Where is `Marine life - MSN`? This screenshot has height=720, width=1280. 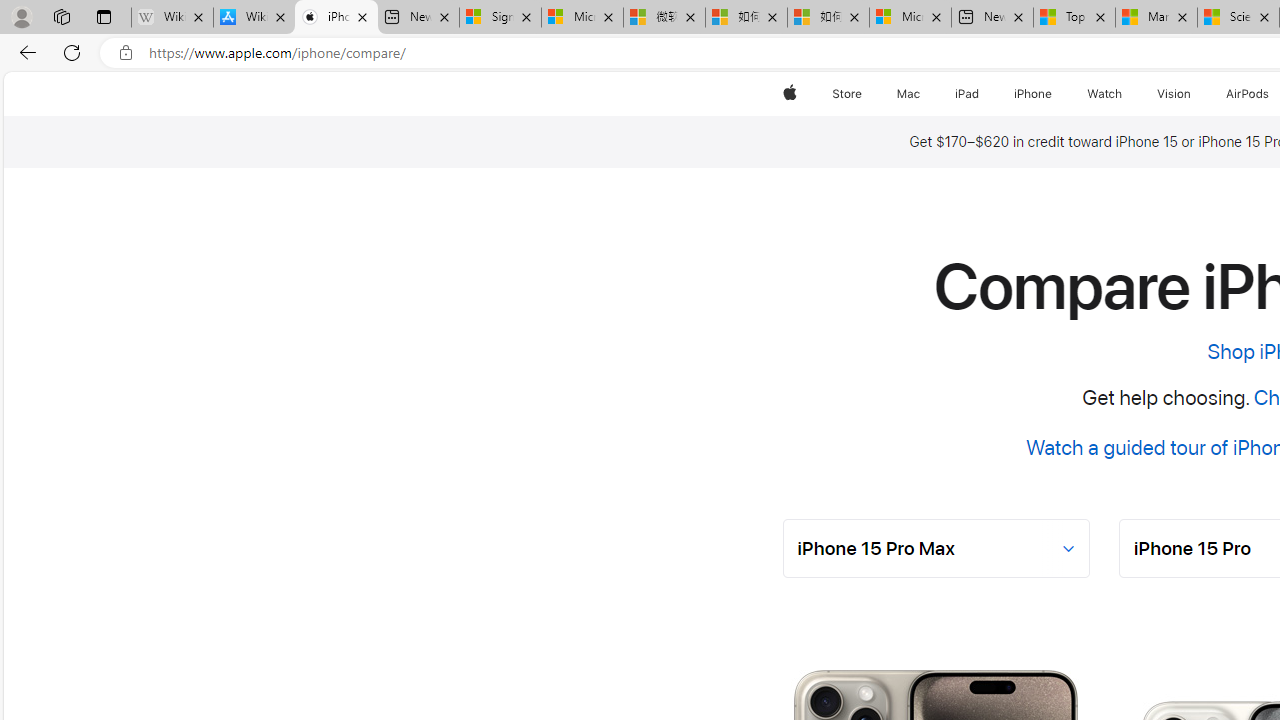 Marine life - MSN is located at coordinates (1156, 18).